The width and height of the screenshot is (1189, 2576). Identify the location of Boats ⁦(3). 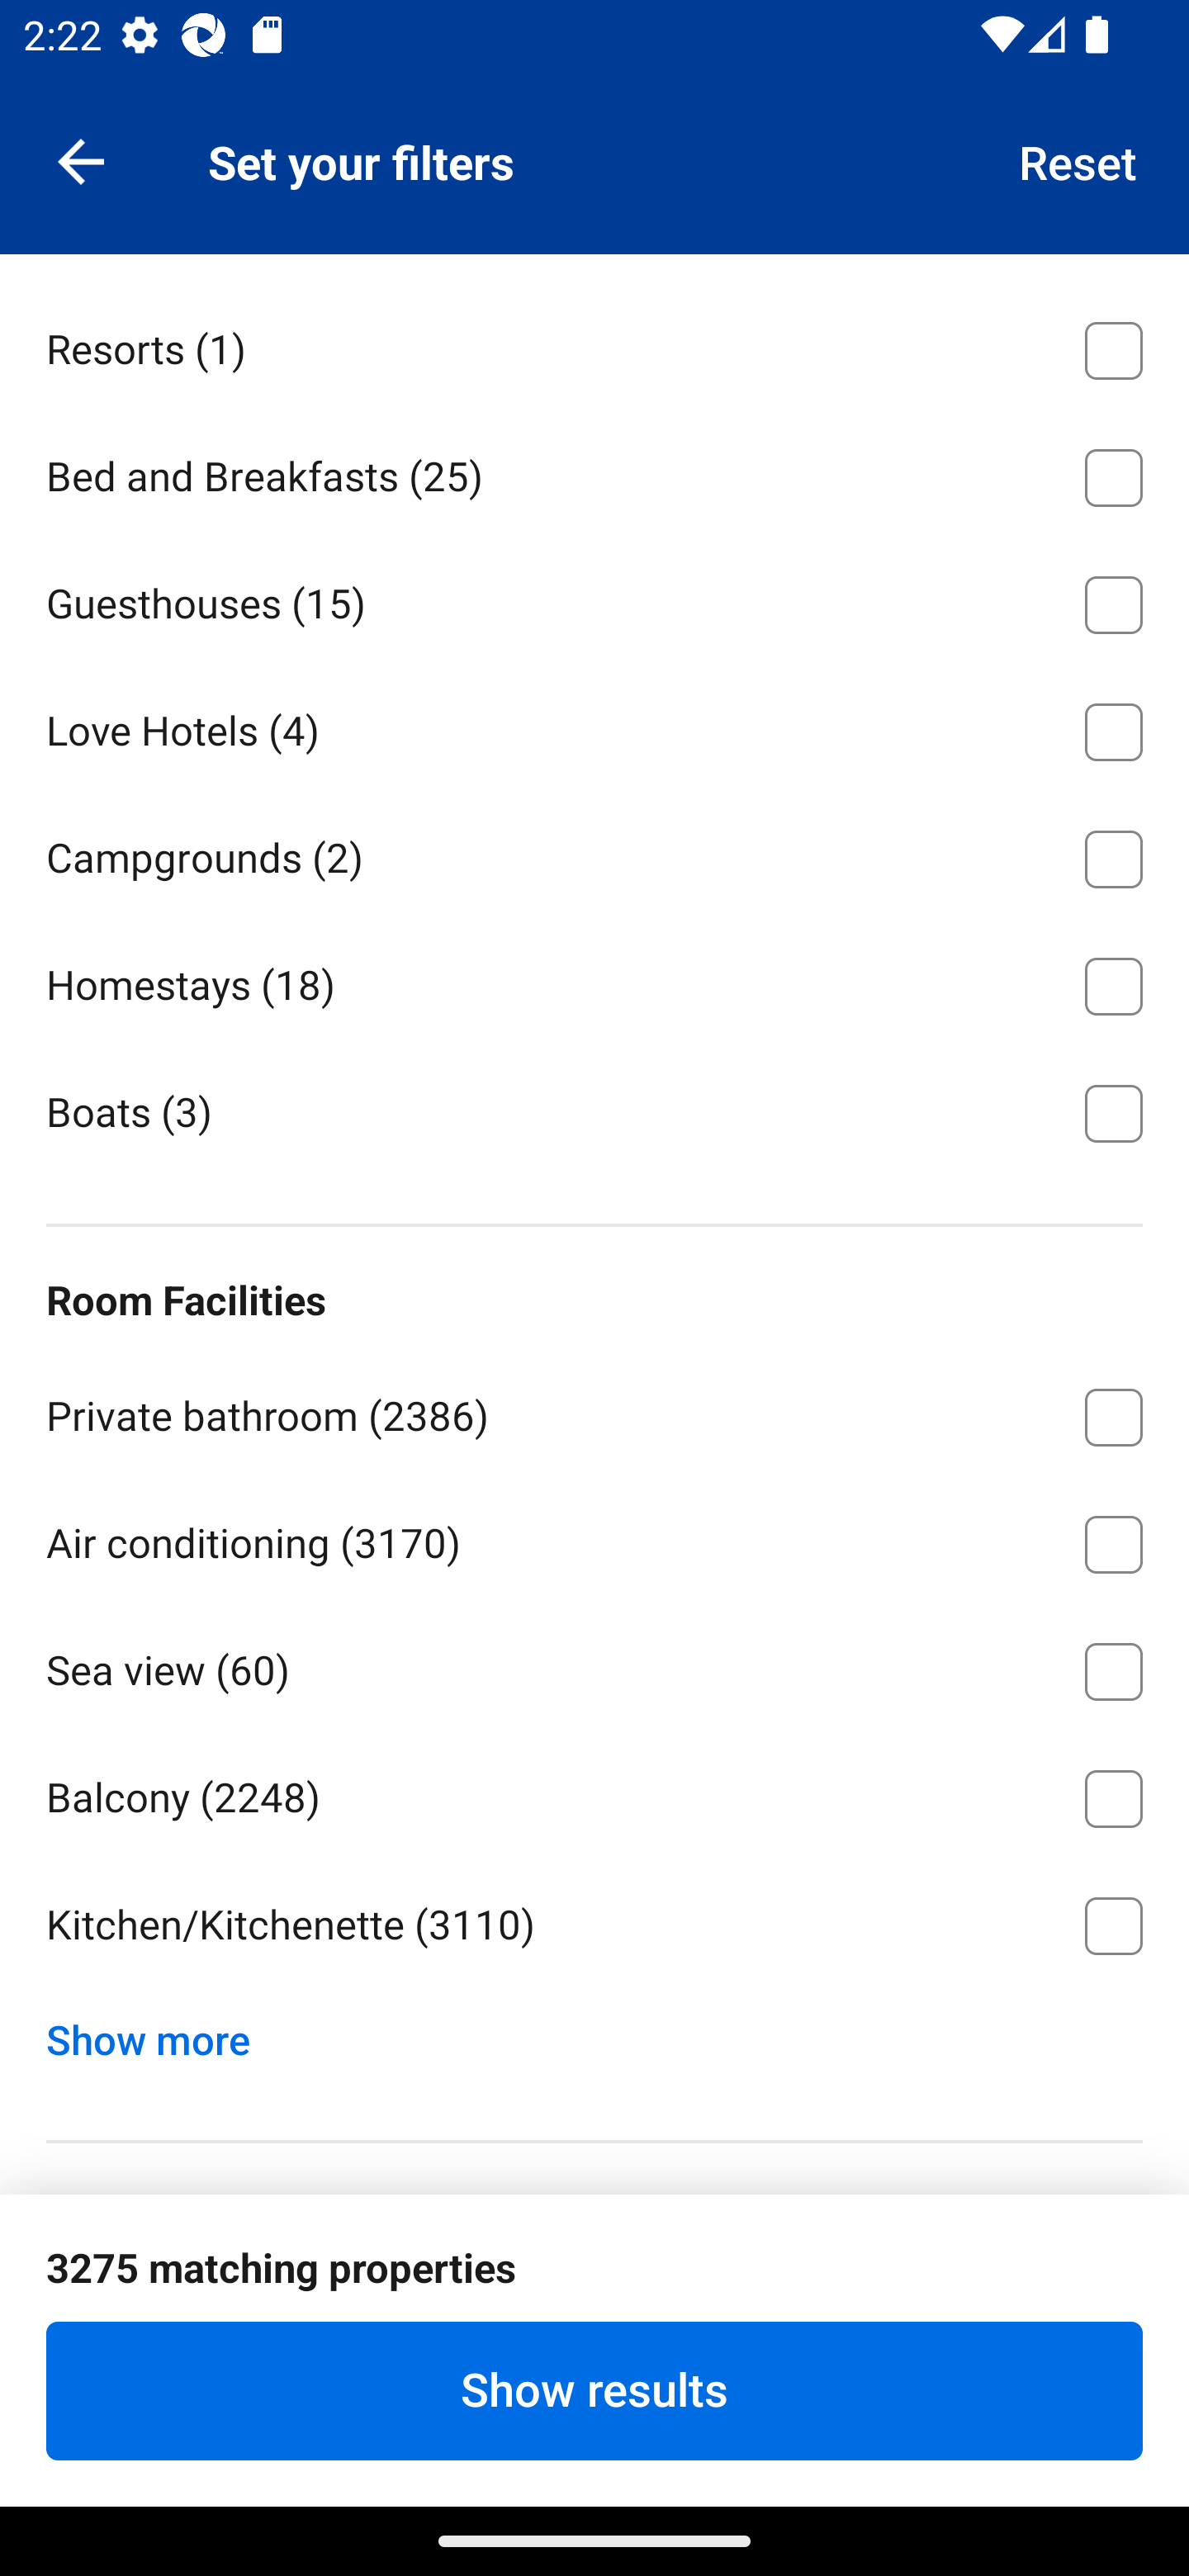
(594, 1110).